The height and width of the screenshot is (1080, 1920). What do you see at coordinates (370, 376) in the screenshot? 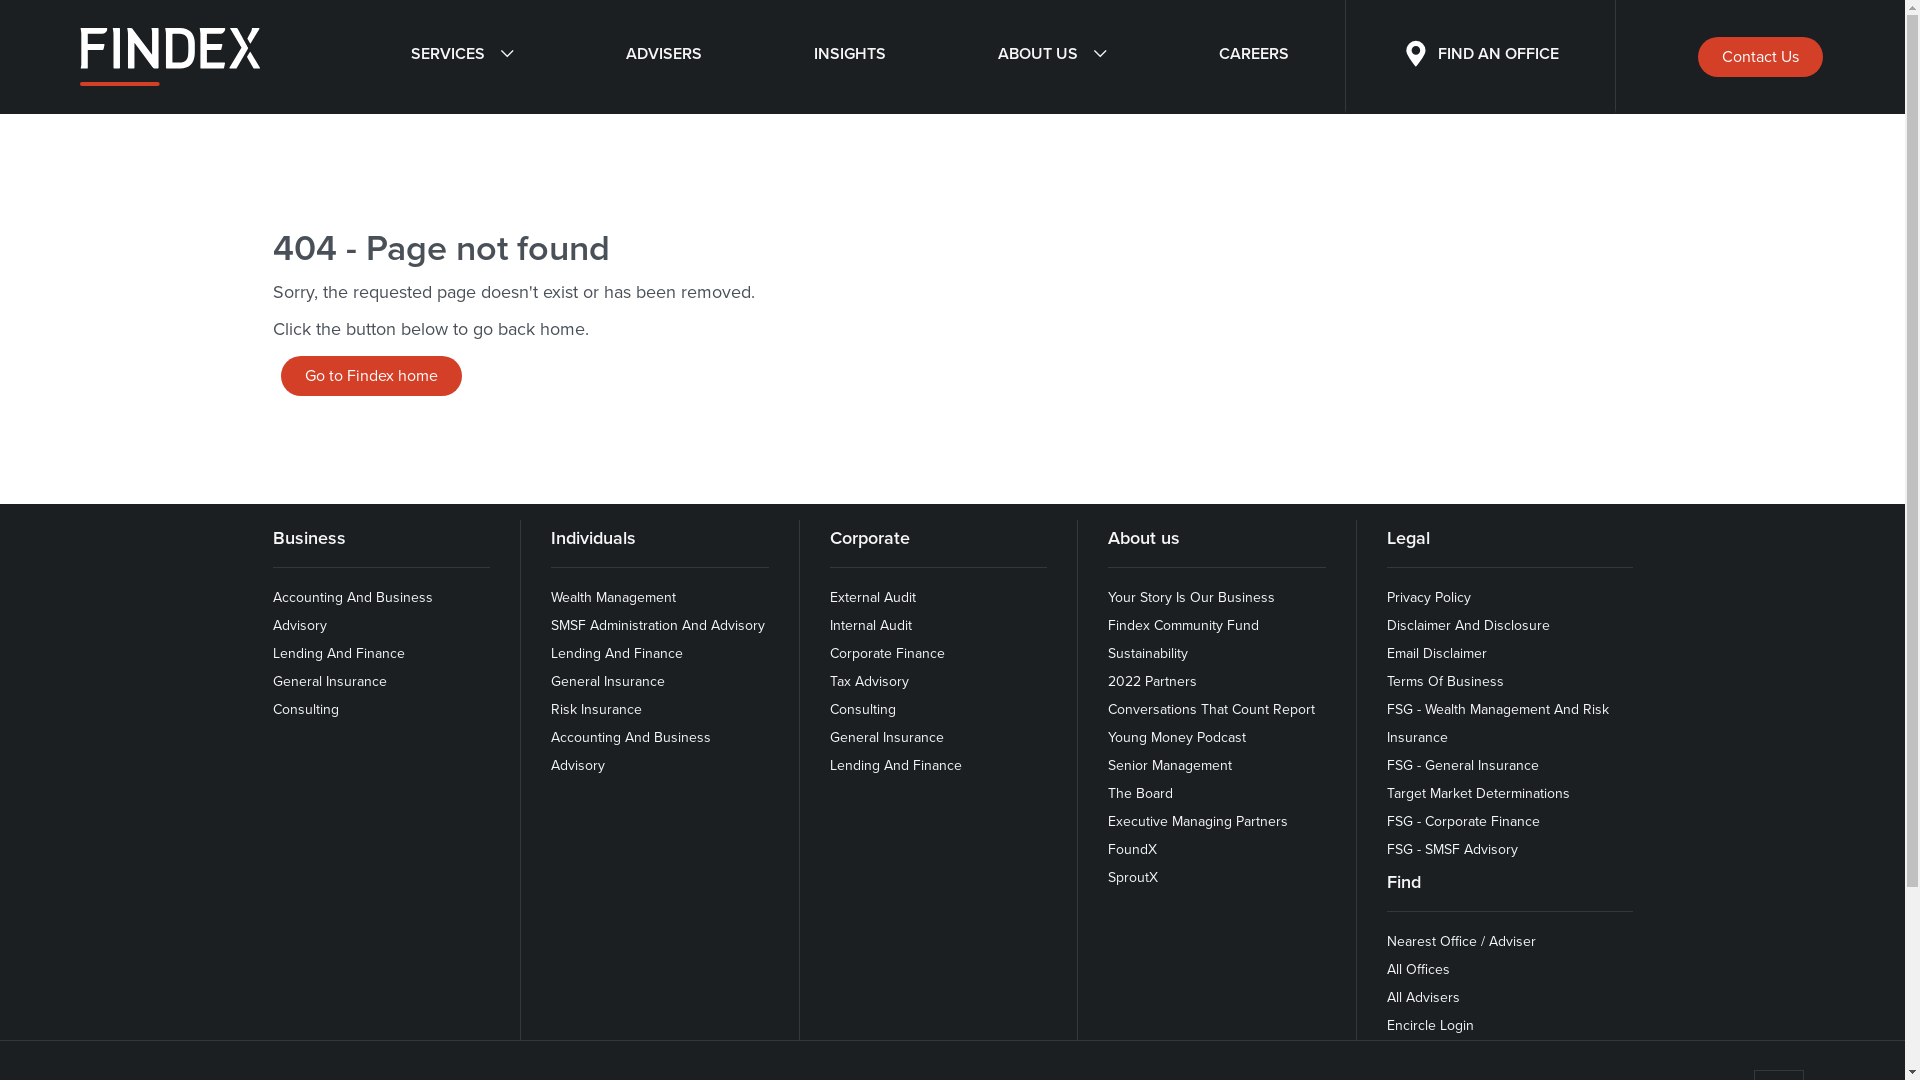
I see `Go to Findex home` at bounding box center [370, 376].